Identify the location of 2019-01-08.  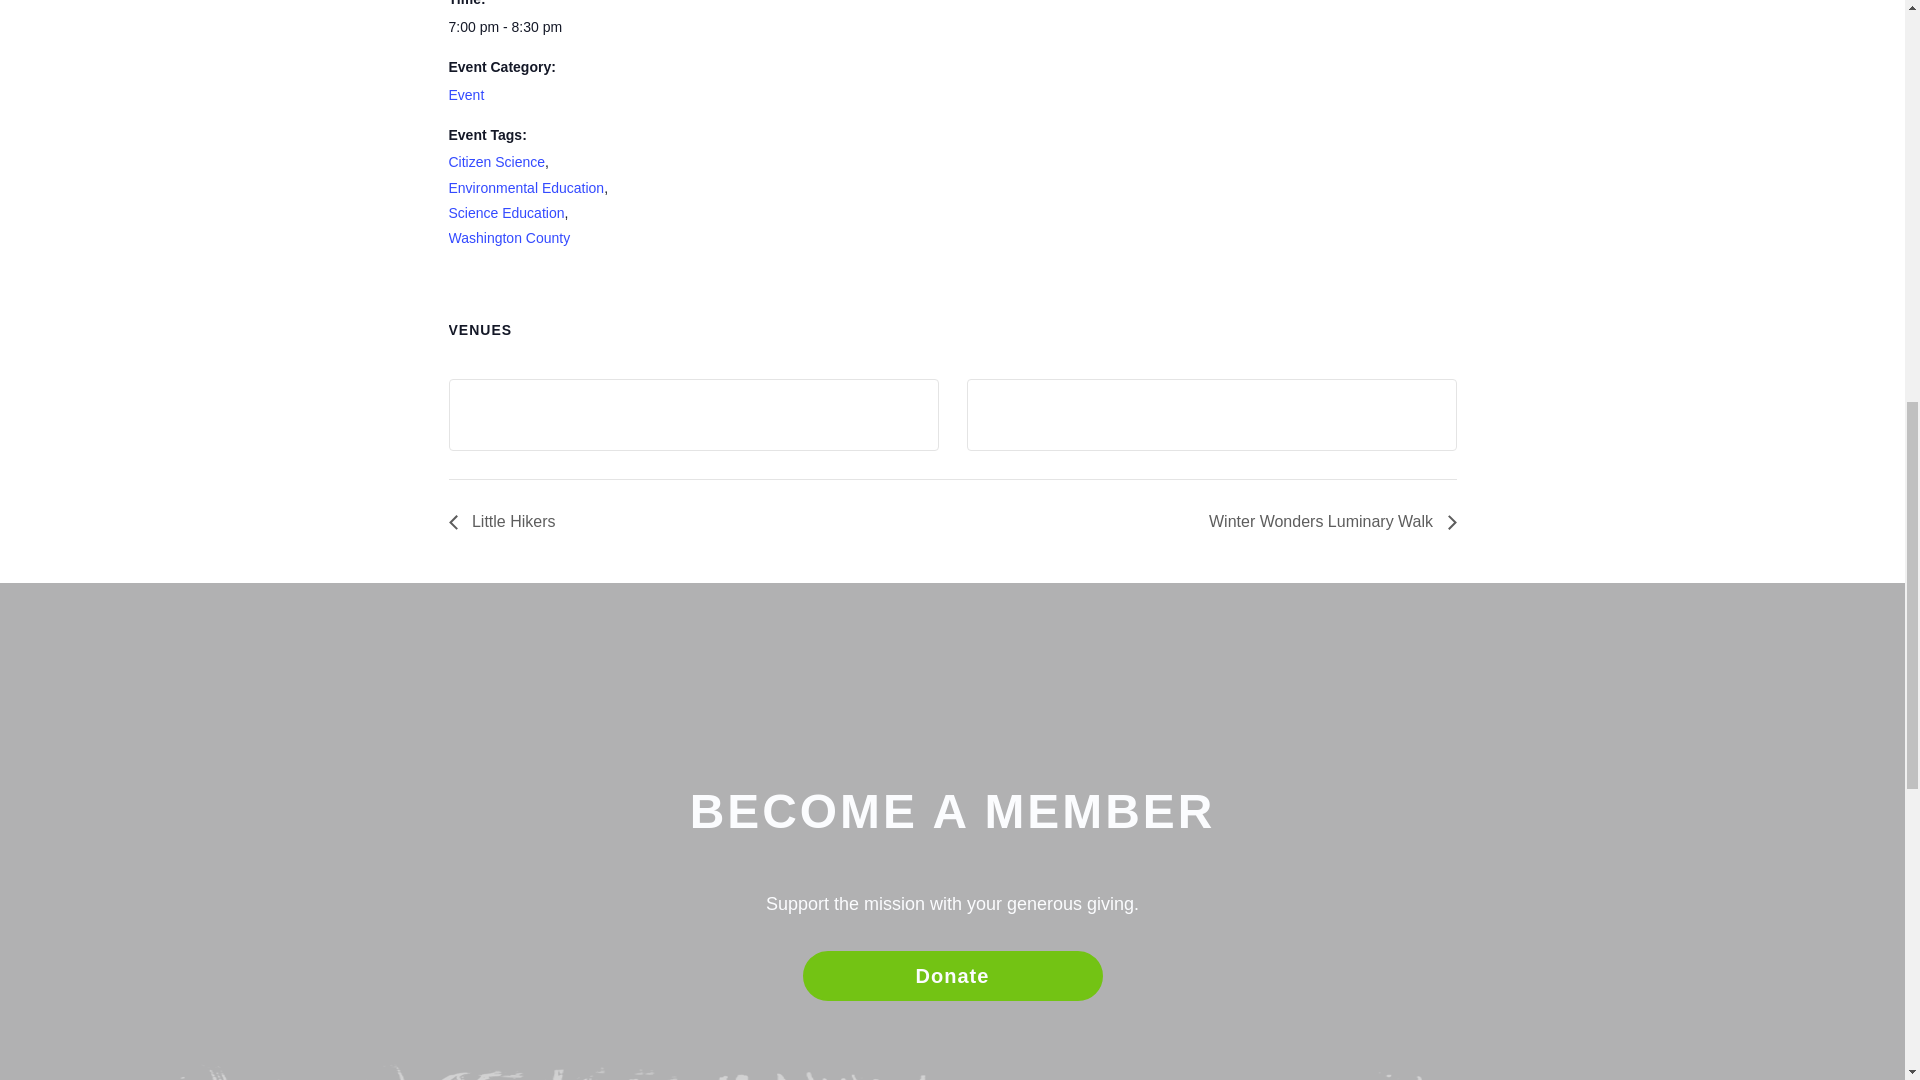
(532, 27).